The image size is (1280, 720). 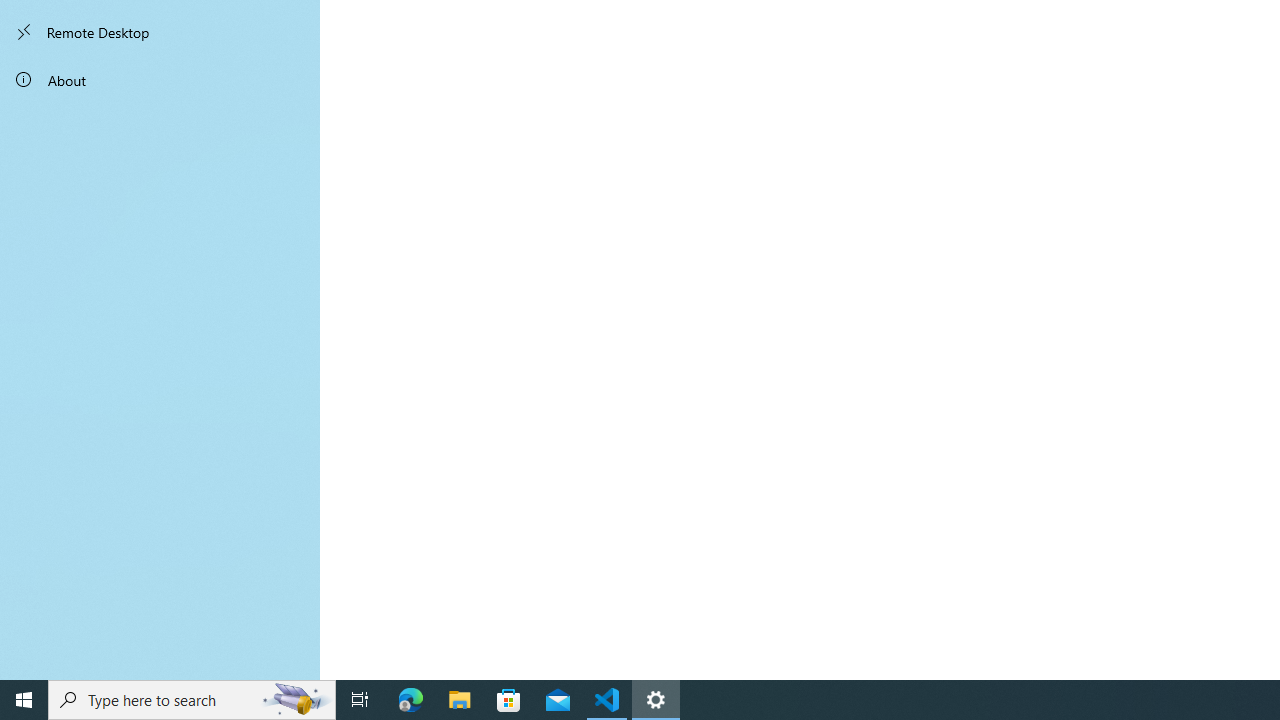 I want to click on Type here to search, so click(x=192, y=700).